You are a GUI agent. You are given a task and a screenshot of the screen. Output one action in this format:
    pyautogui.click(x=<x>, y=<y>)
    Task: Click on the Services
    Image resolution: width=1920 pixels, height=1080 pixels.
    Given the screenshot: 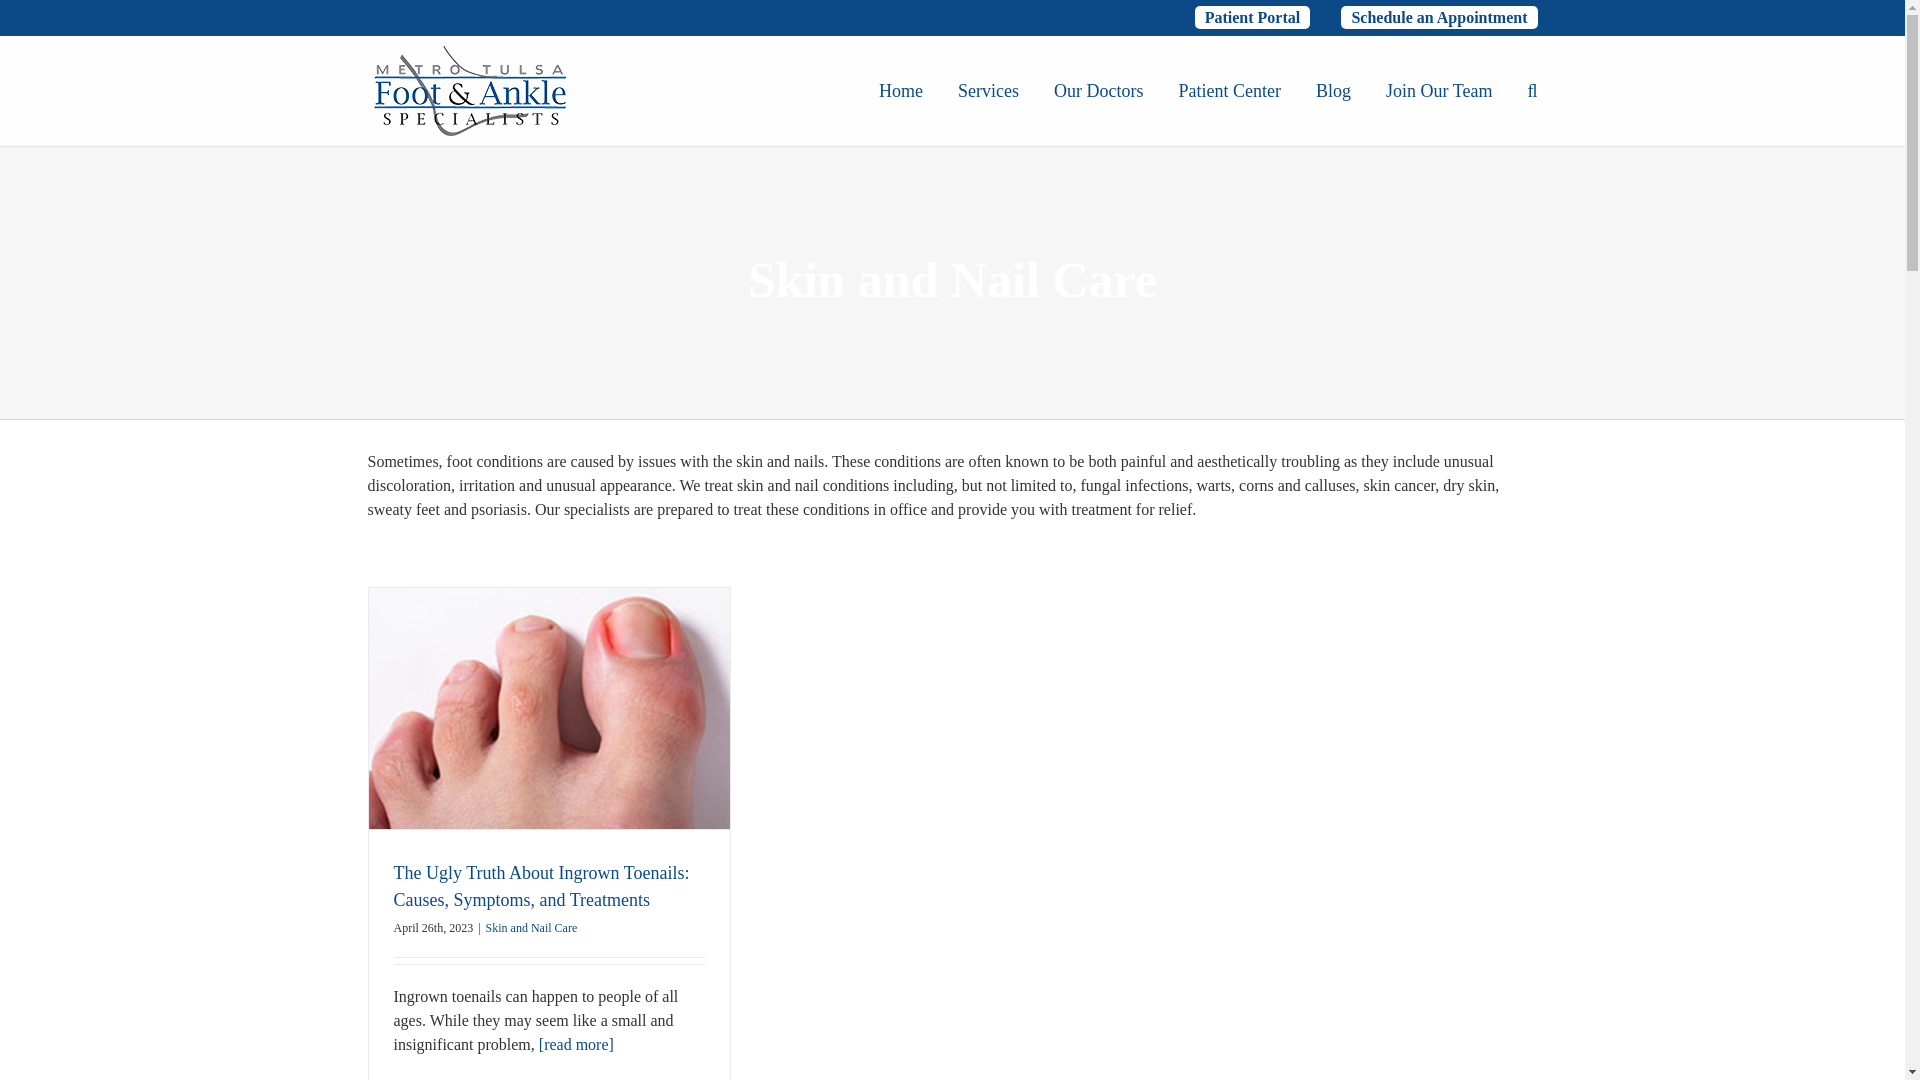 What is the action you would take?
    pyautogui.click(x=988, y=91)
    